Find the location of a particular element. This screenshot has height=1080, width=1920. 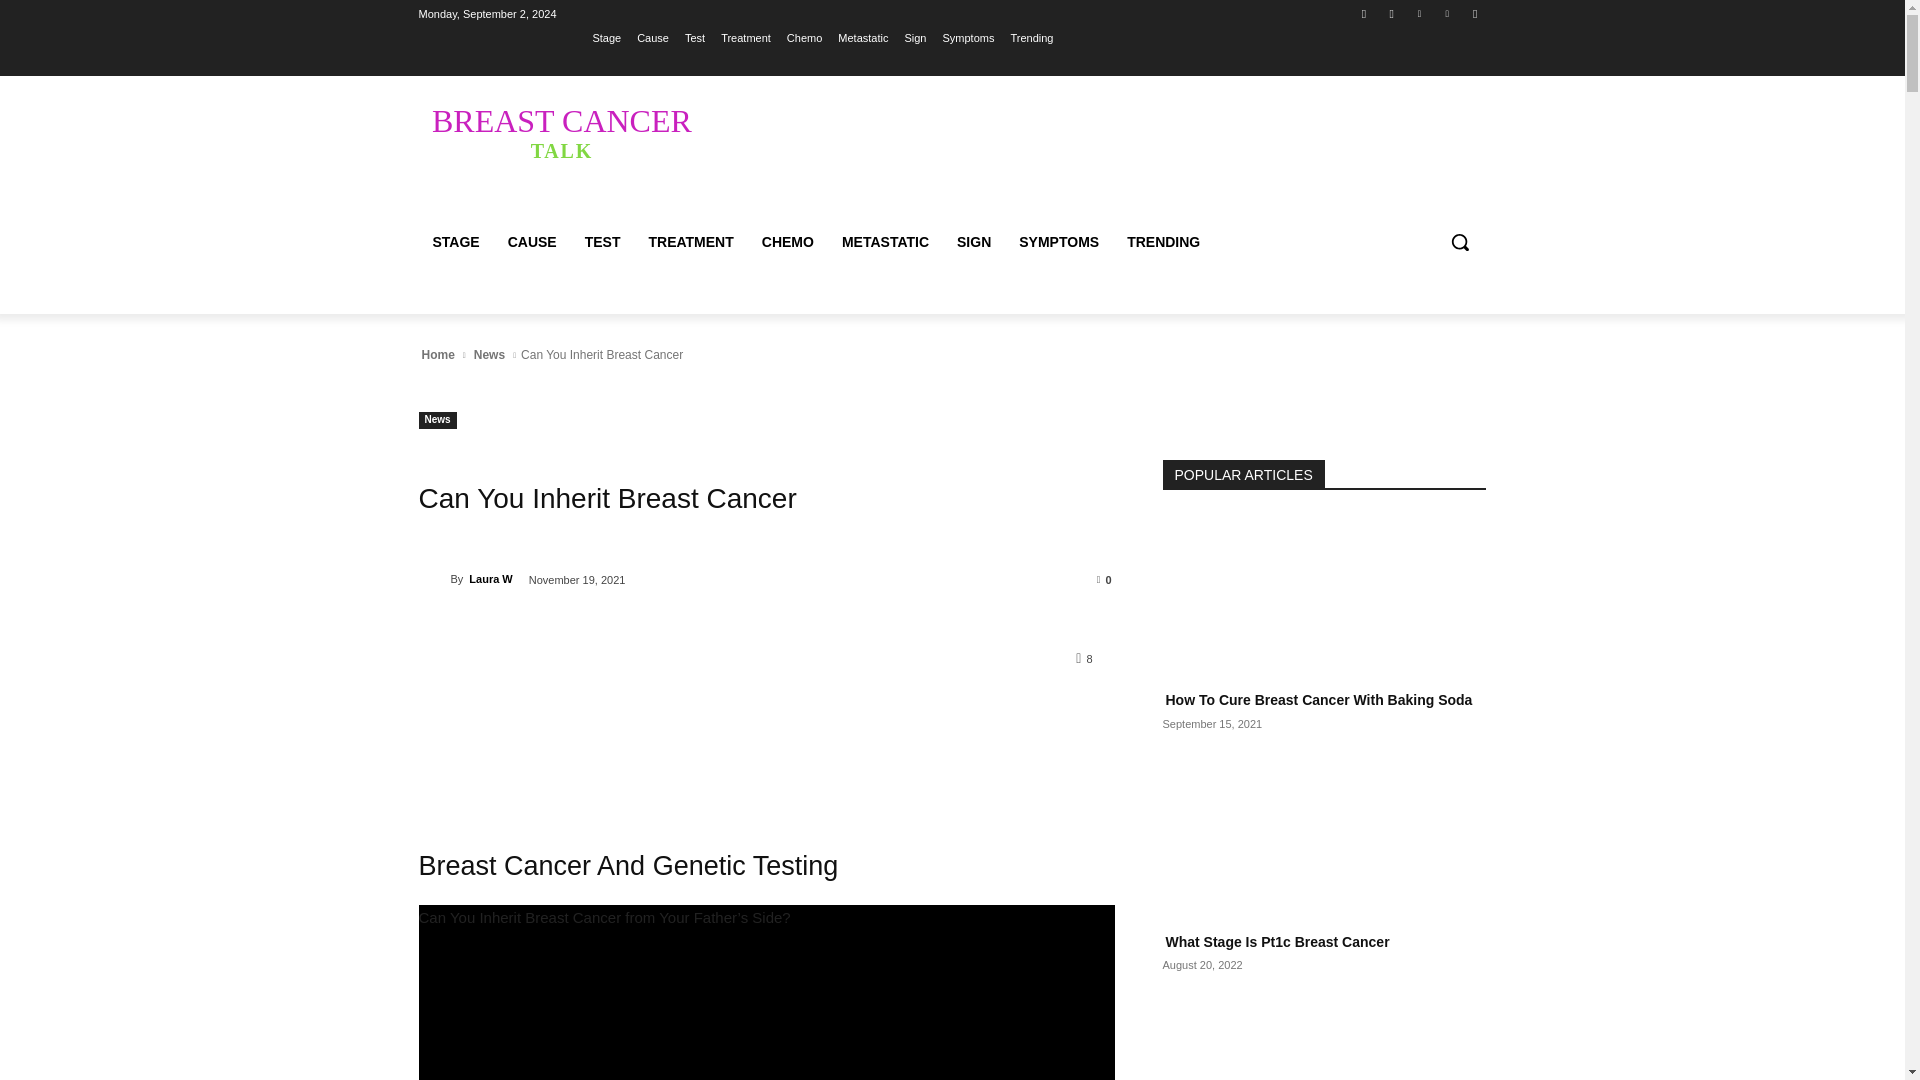

Laura W is located at coordinates (434, 578).